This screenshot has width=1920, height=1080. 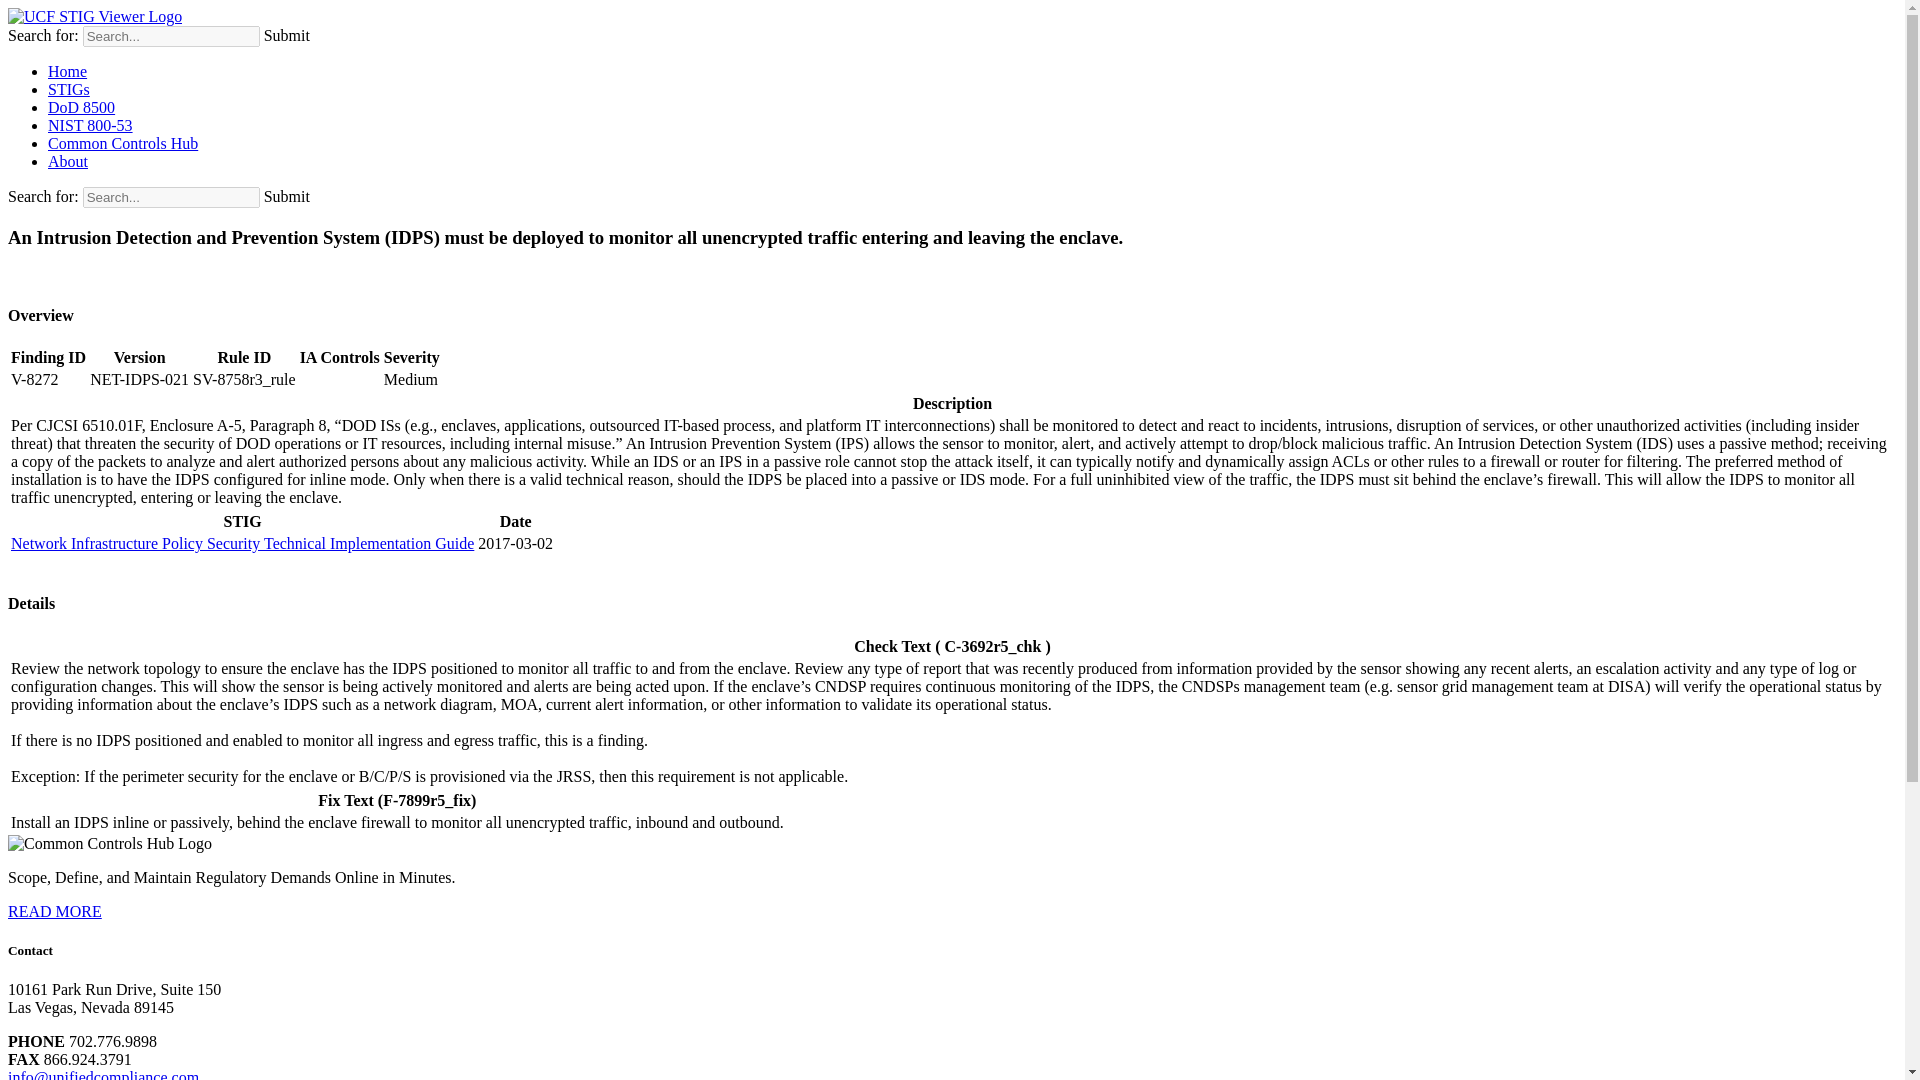 What do you see at coordinates (90, 124) in the screenshot?
I see `NIST 800-53` at bounding box center [90, 124].